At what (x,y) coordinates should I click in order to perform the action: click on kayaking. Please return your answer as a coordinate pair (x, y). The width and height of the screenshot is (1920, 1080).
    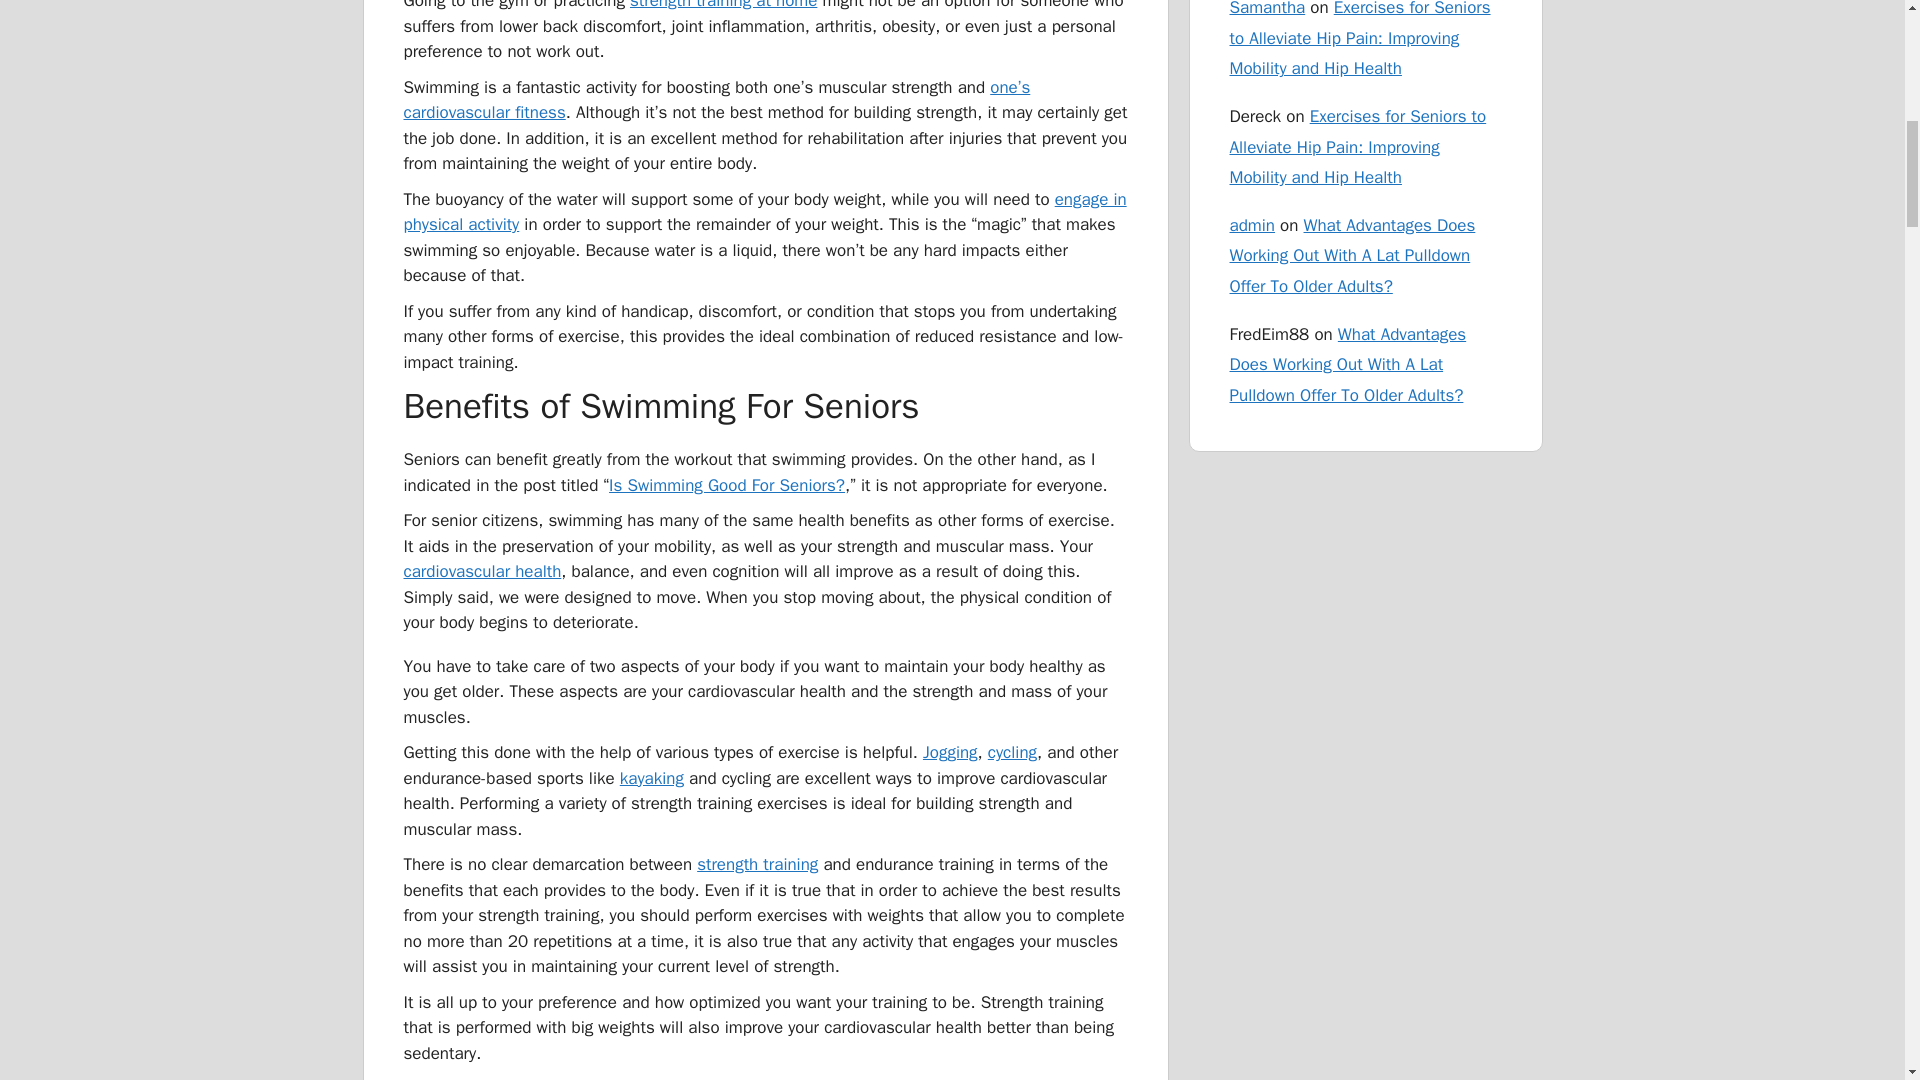
    Looking at the image, I should click on (652, 778).